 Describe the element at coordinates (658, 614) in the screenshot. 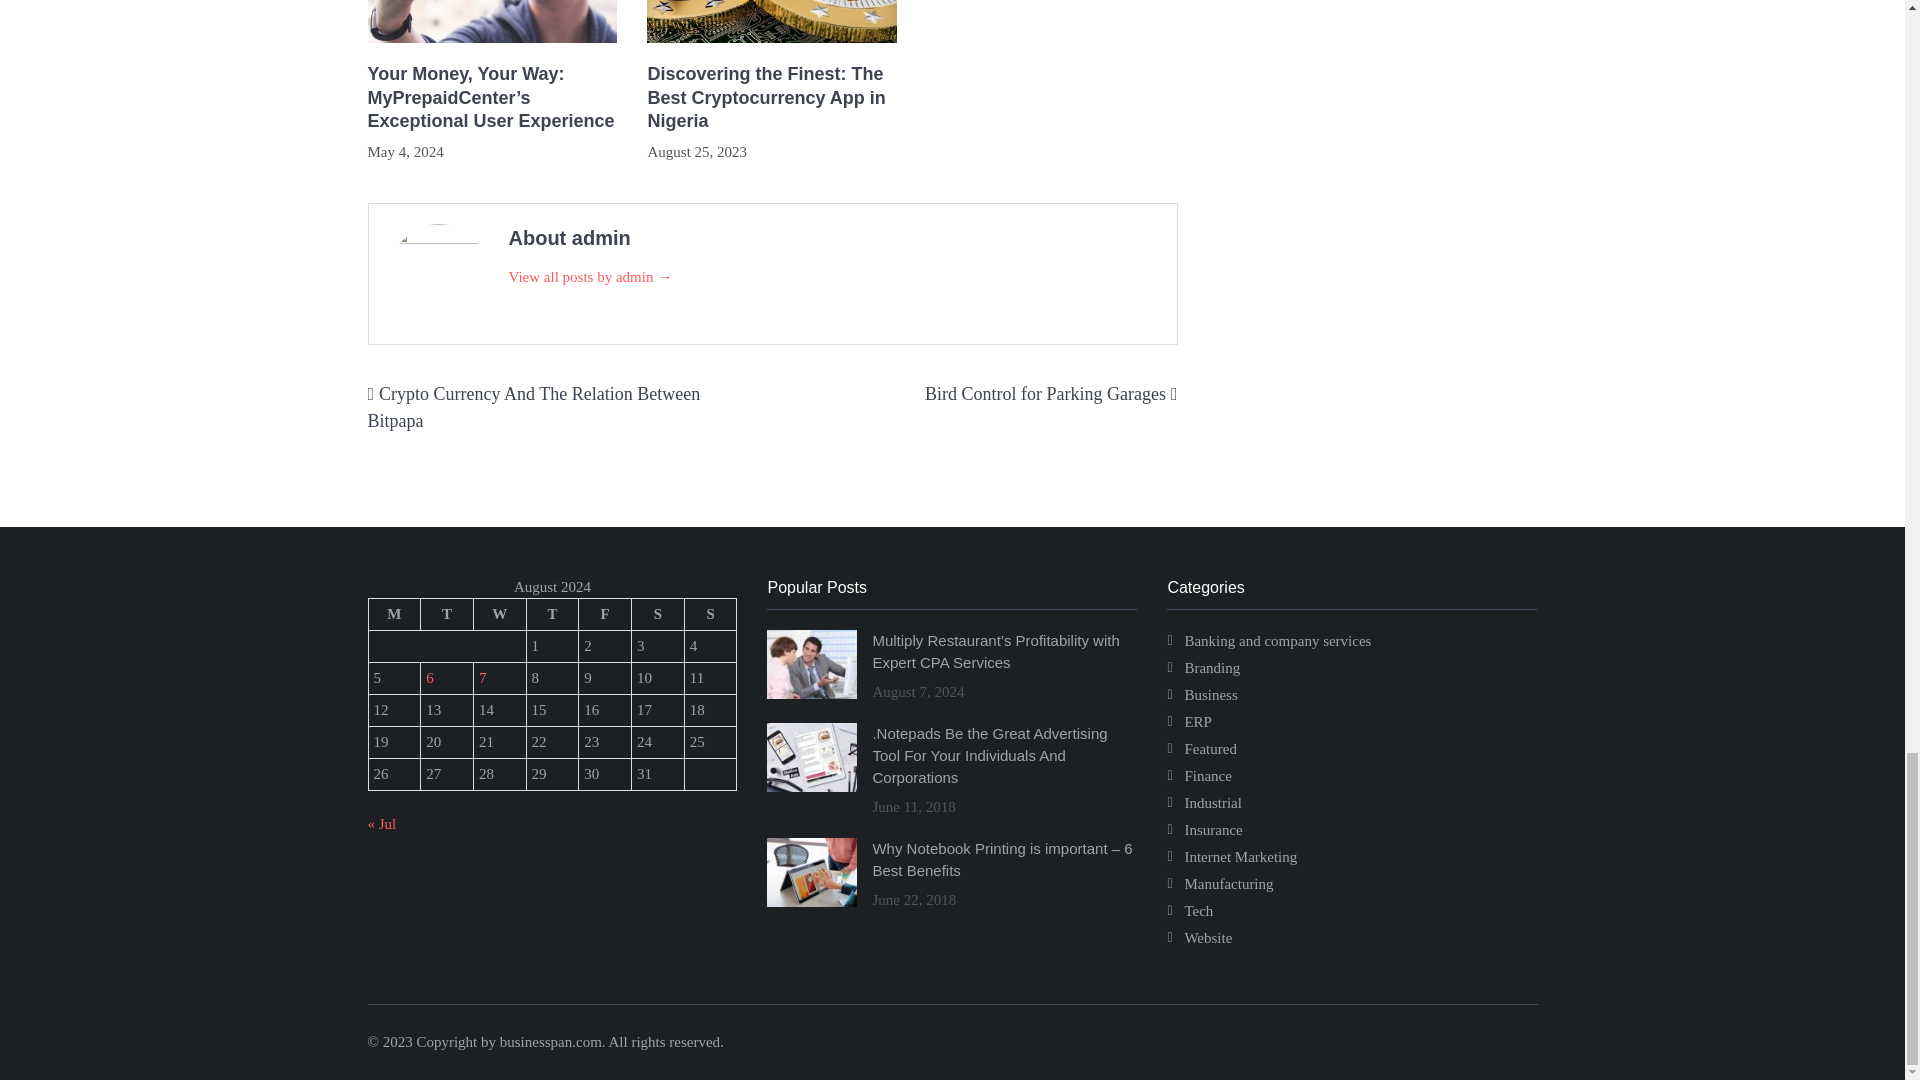

I see `Saturday` at that location.